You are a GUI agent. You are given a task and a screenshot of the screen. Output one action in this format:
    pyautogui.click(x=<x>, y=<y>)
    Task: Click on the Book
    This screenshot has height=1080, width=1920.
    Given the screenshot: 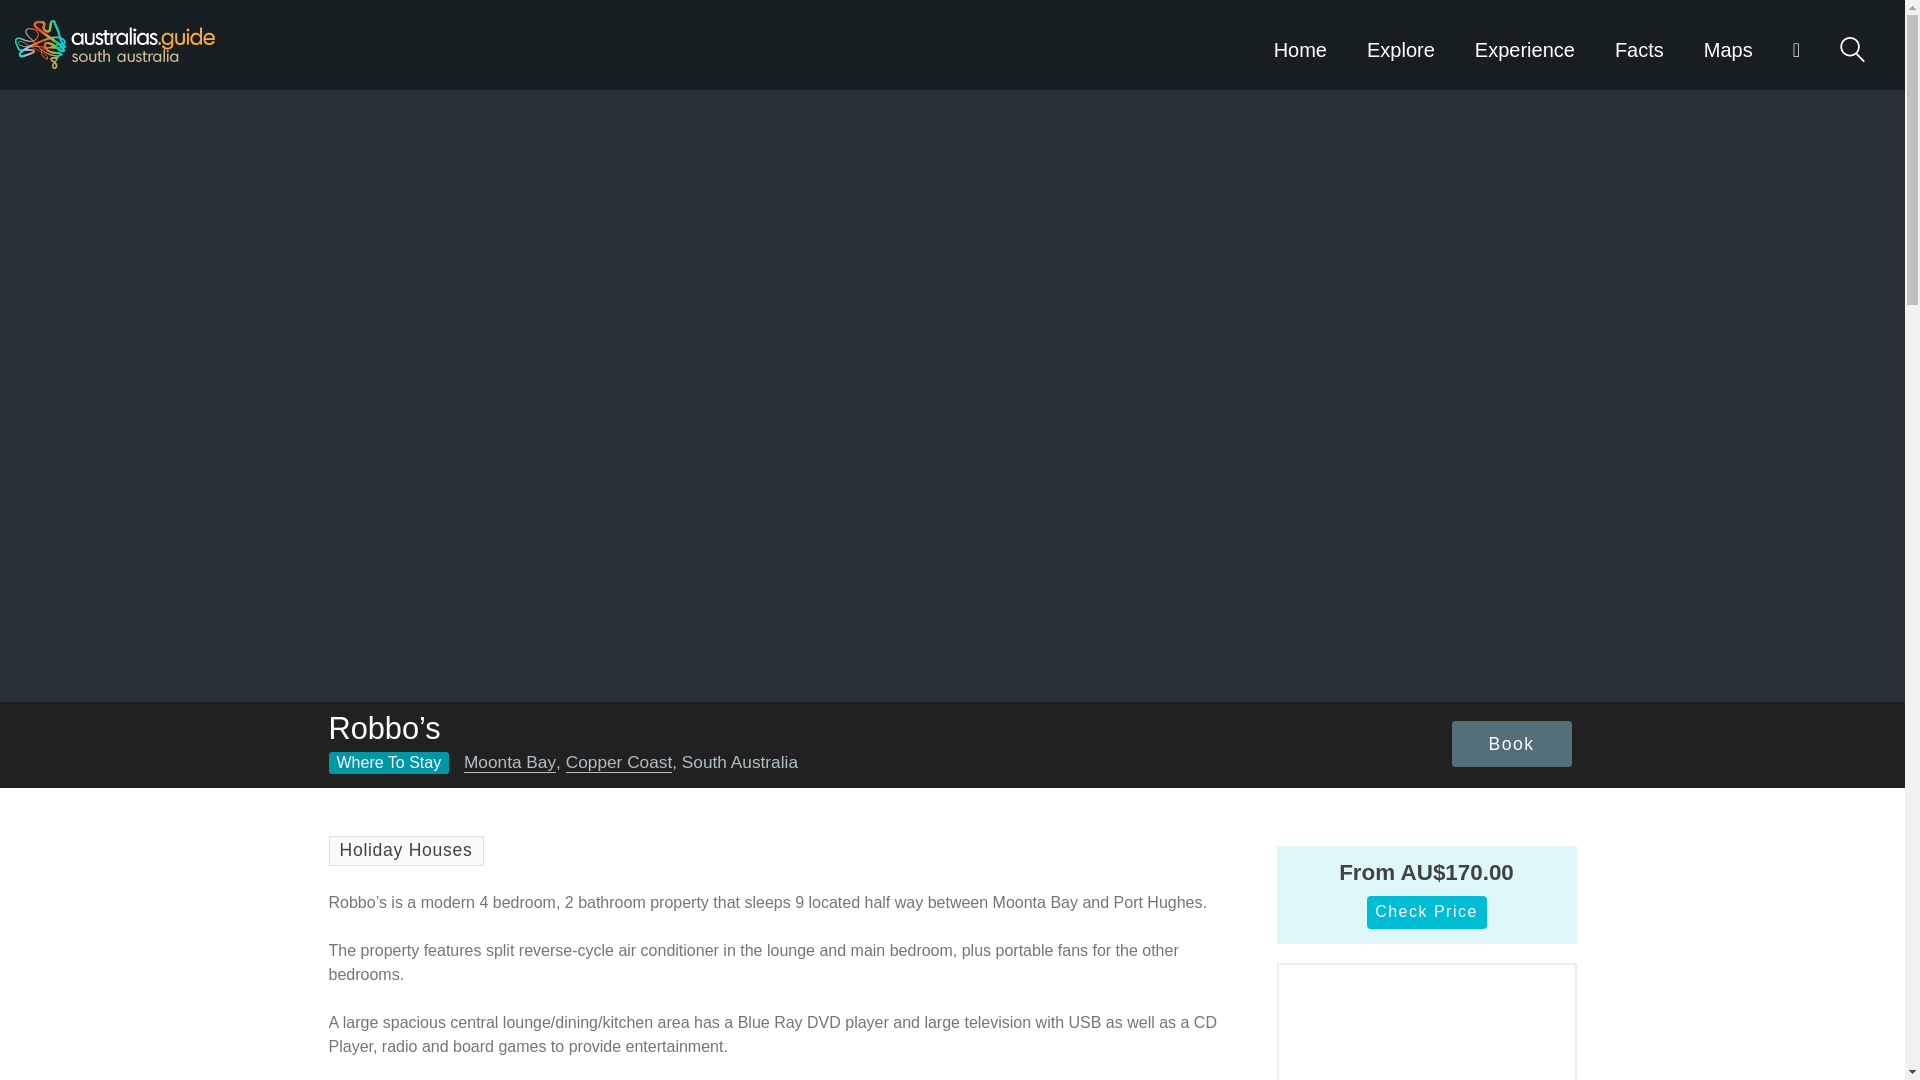 What is the action you would take?
    pyautogui.click(x=1512, y=744)
    